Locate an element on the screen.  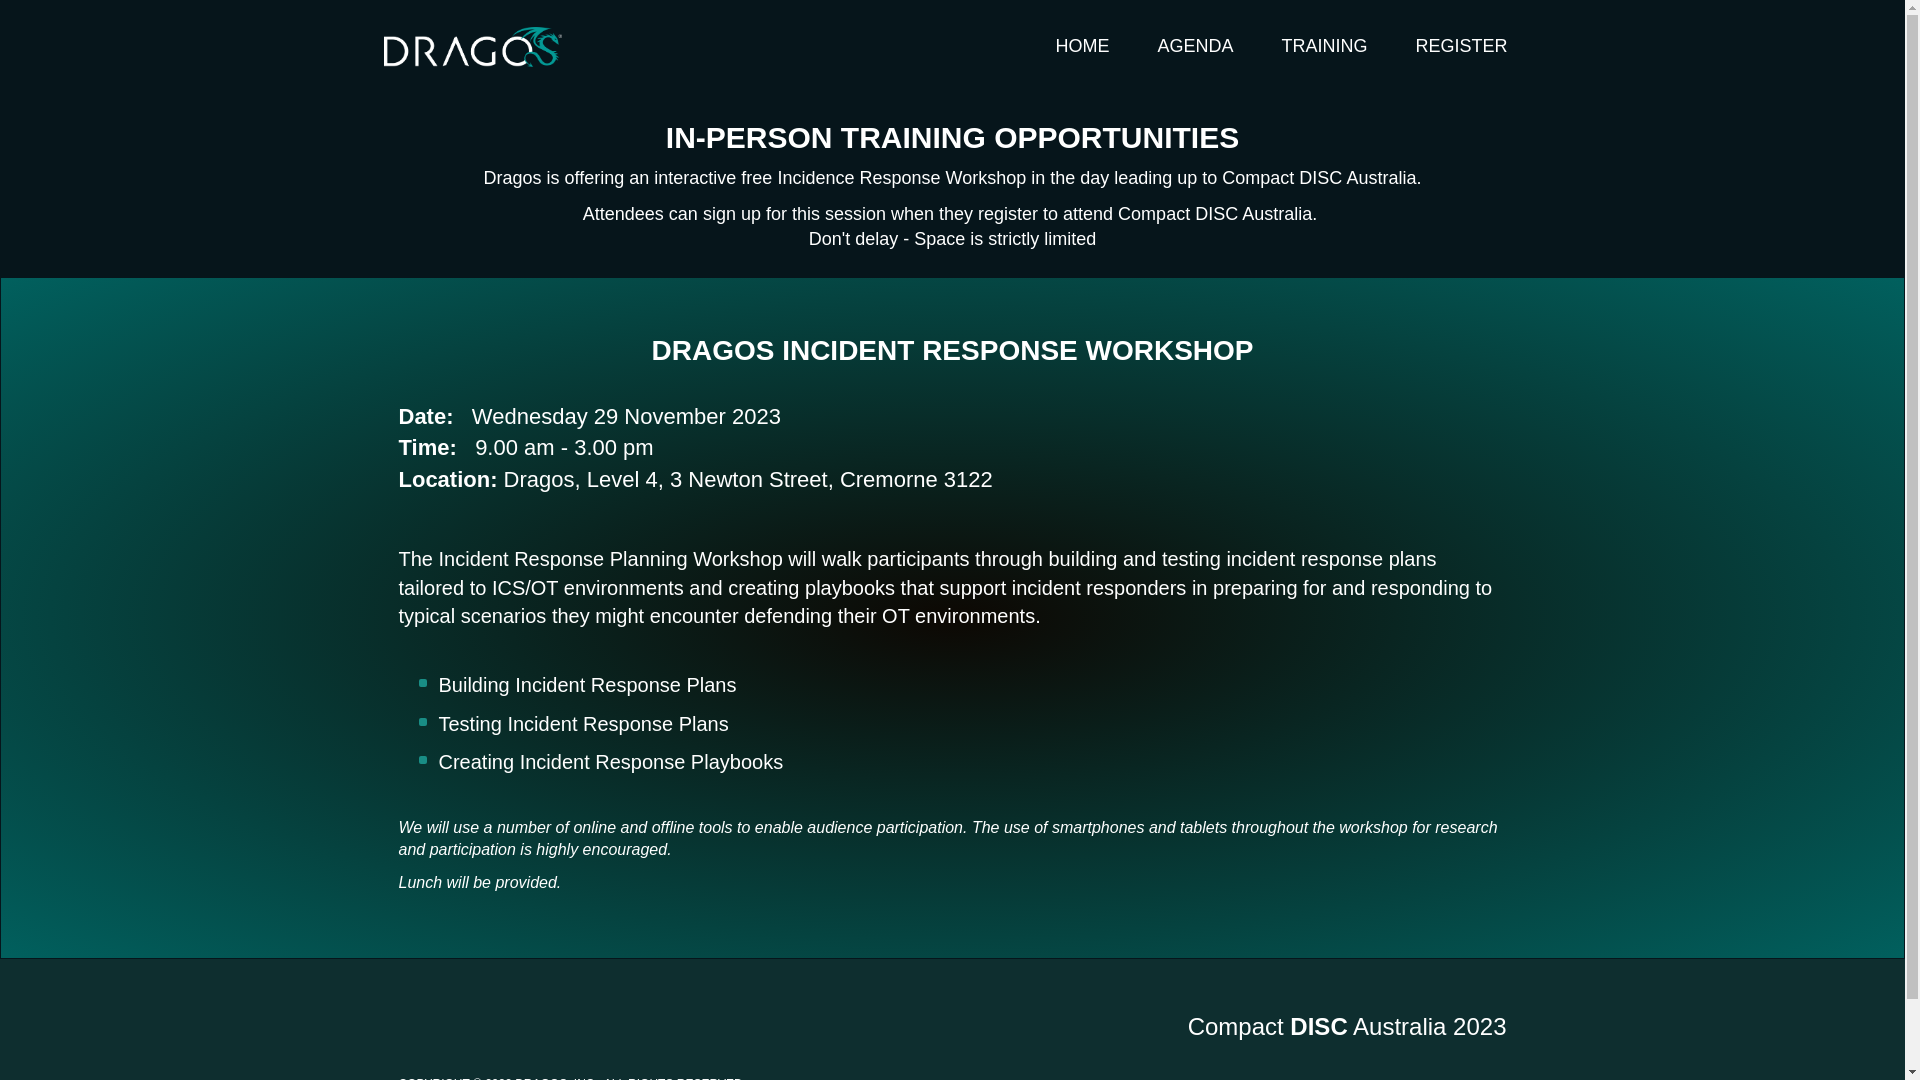
TRAINING is located at coordinates (1324, 46).